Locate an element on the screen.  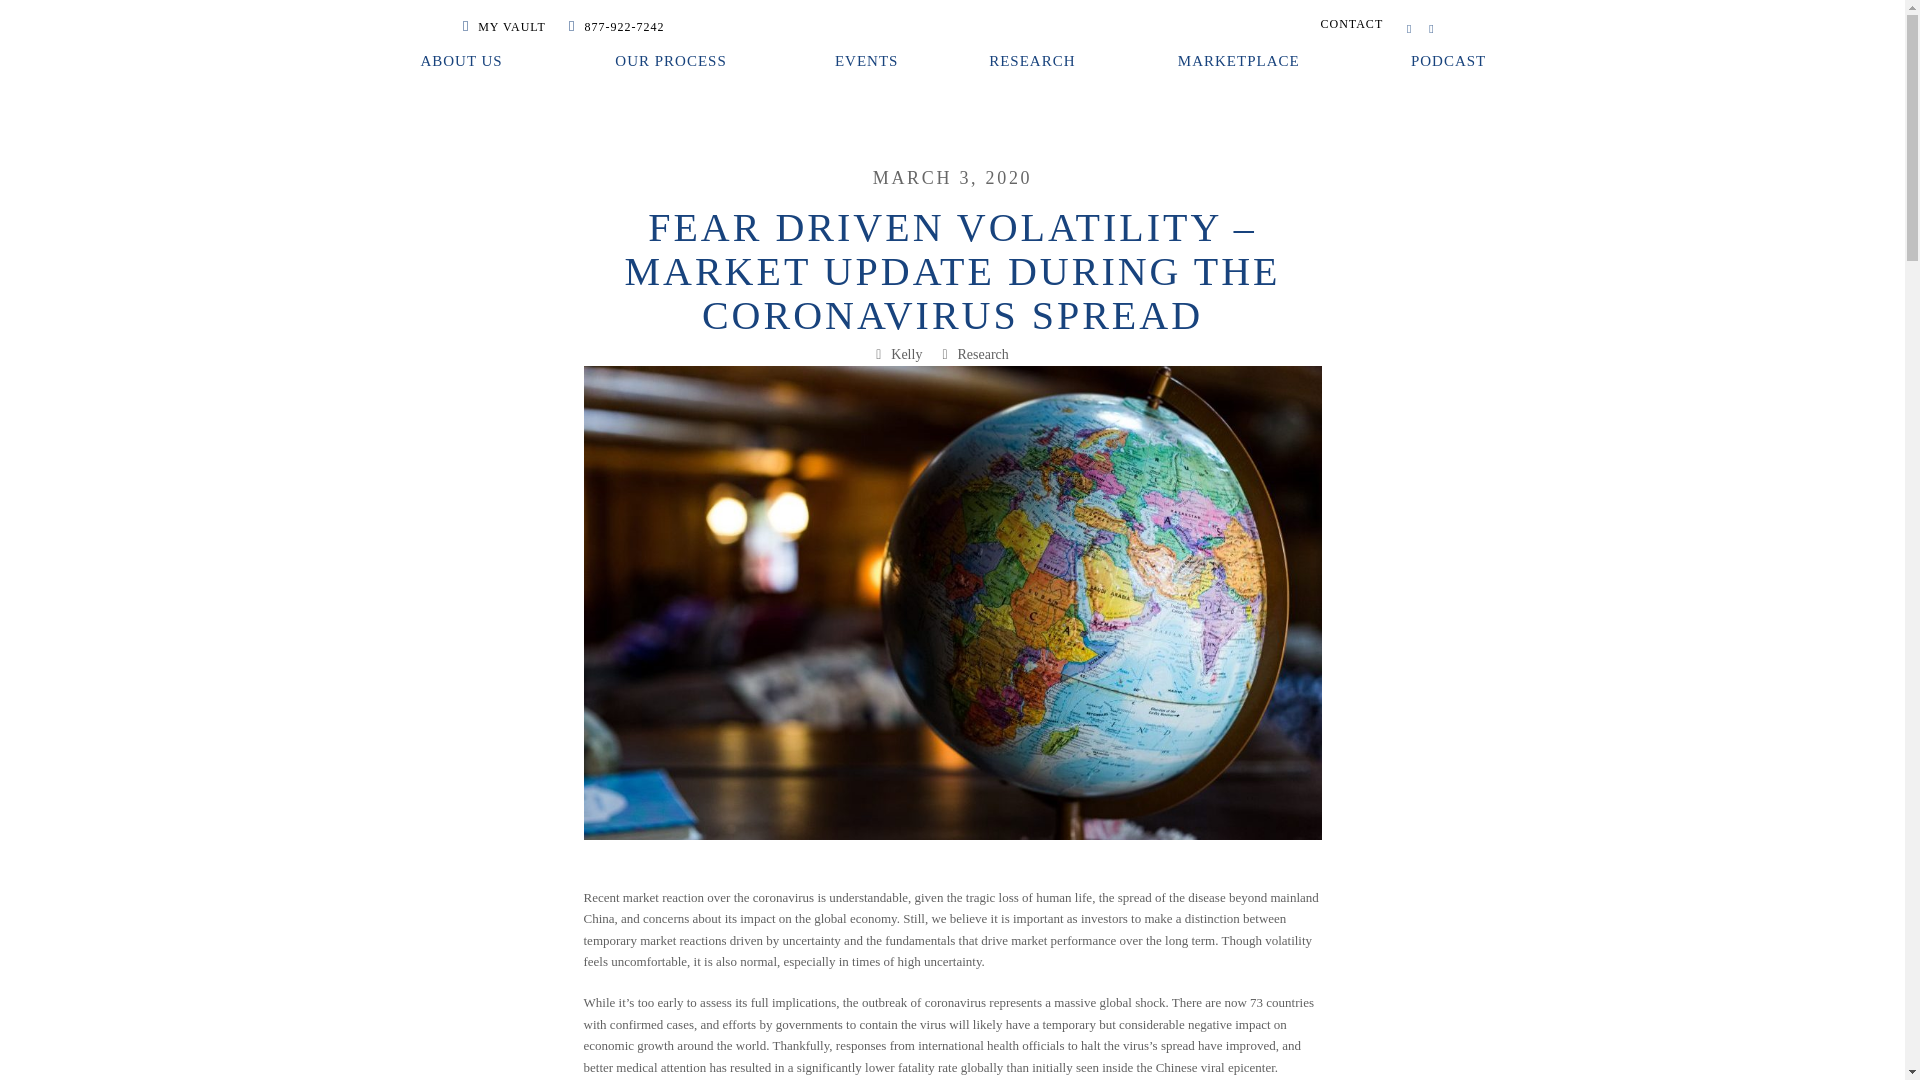
877-922-7242 is located at coordinates (616, 26).